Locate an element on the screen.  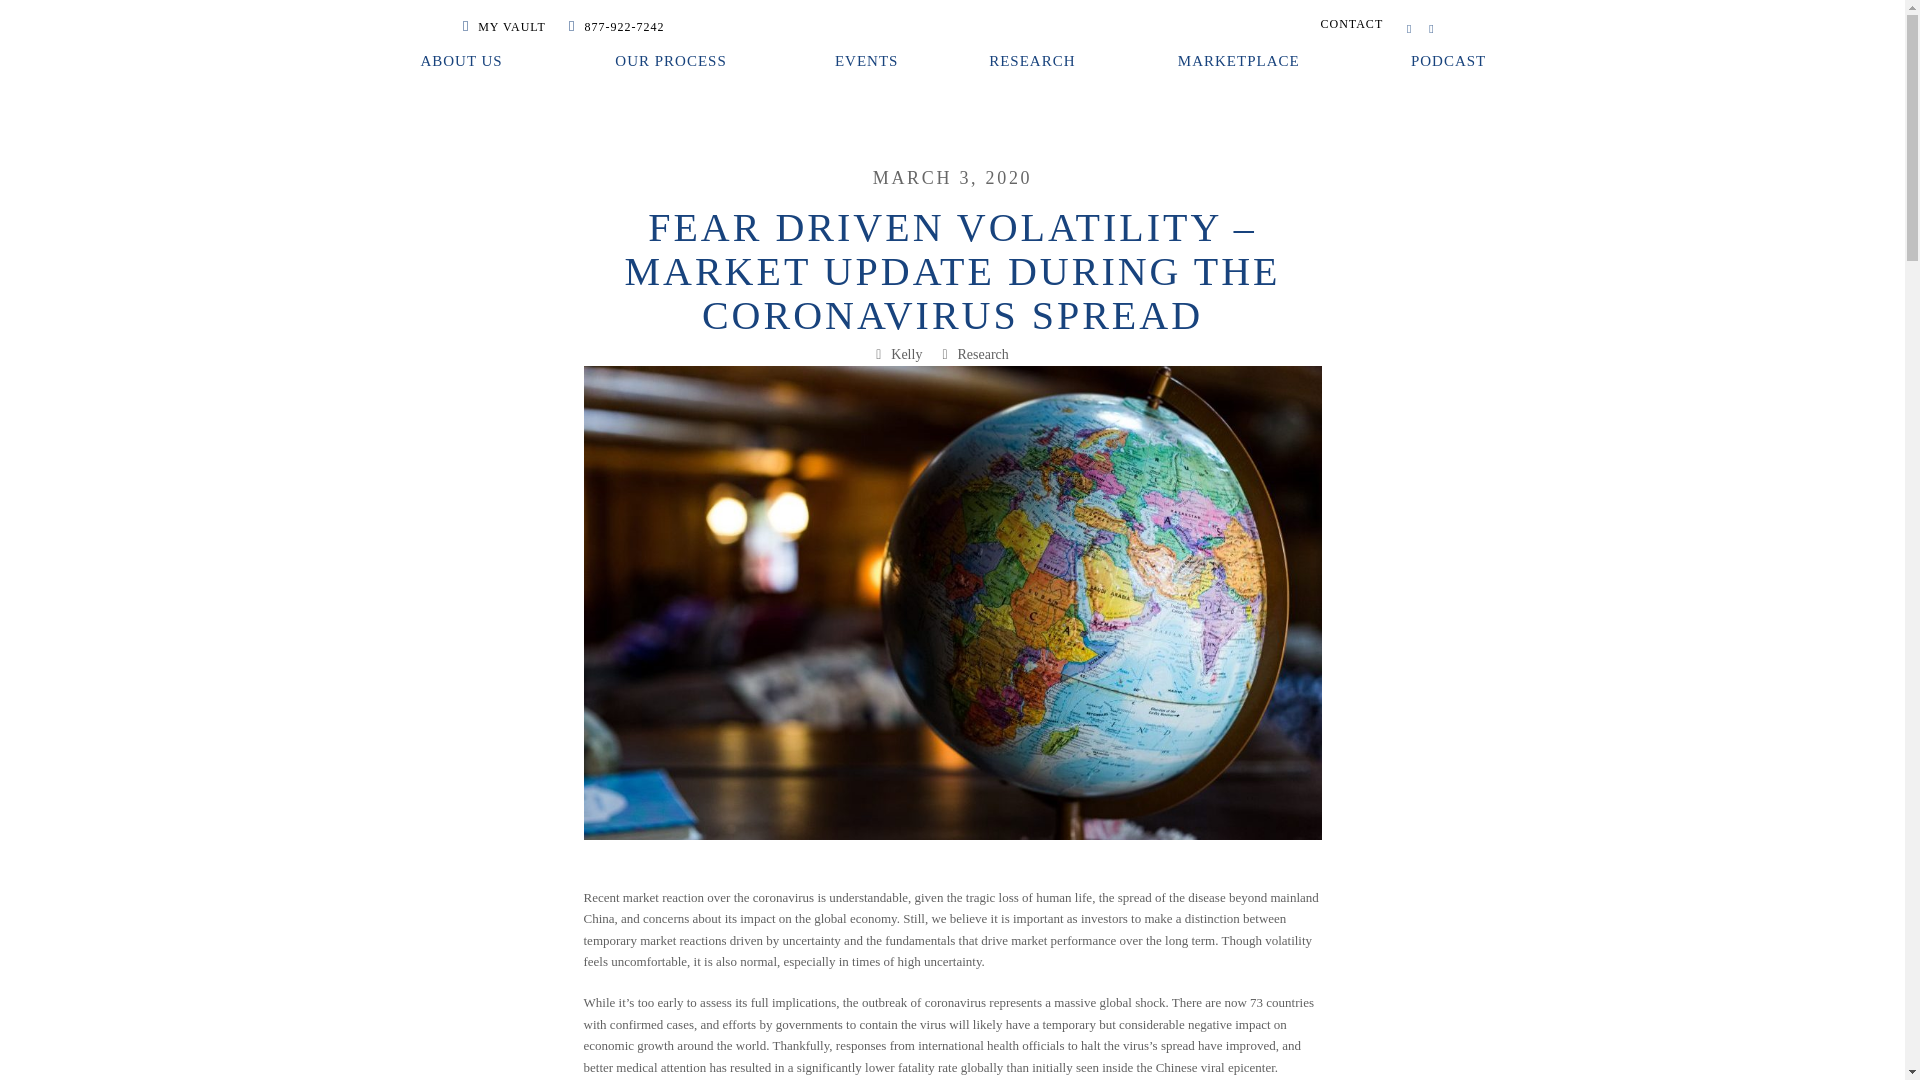
877-922-7242 is located at coordinates (616, 26).